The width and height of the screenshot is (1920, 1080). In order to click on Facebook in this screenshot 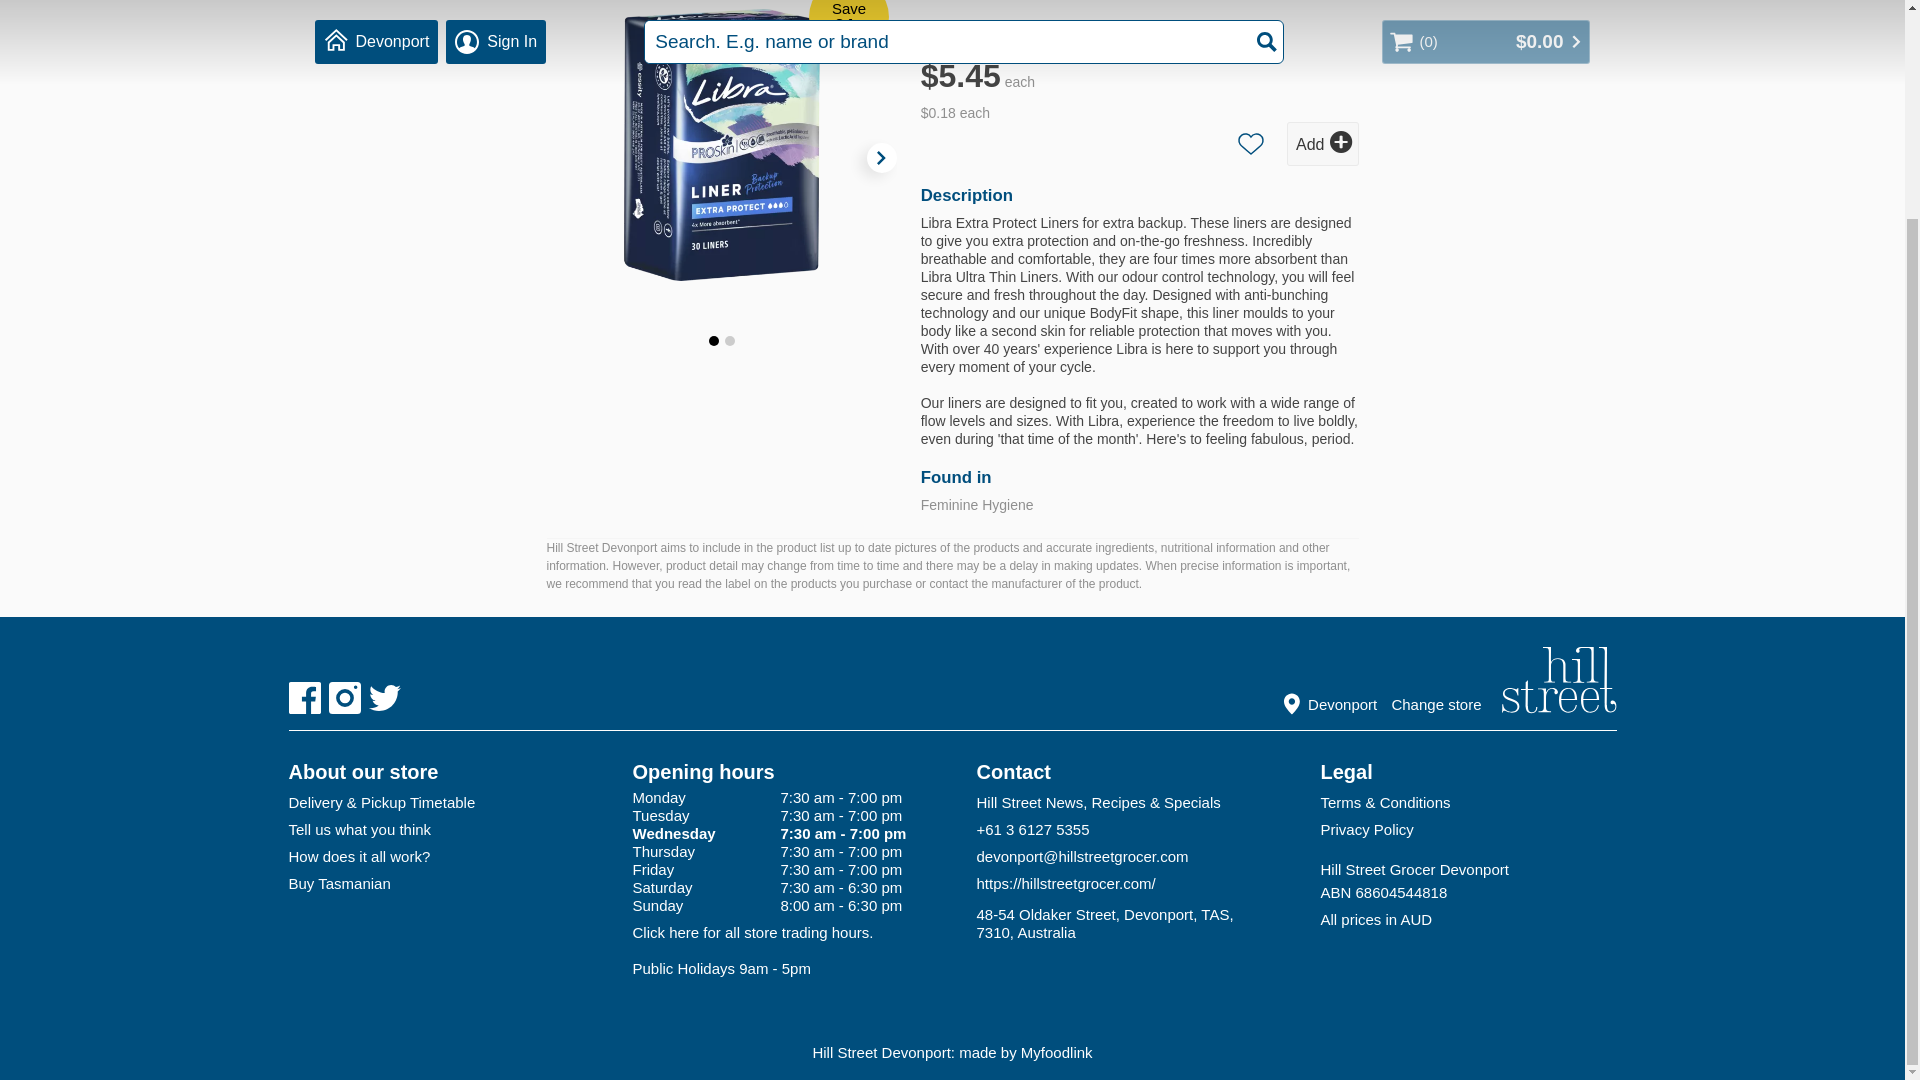, I will do `click(304, 697)`.